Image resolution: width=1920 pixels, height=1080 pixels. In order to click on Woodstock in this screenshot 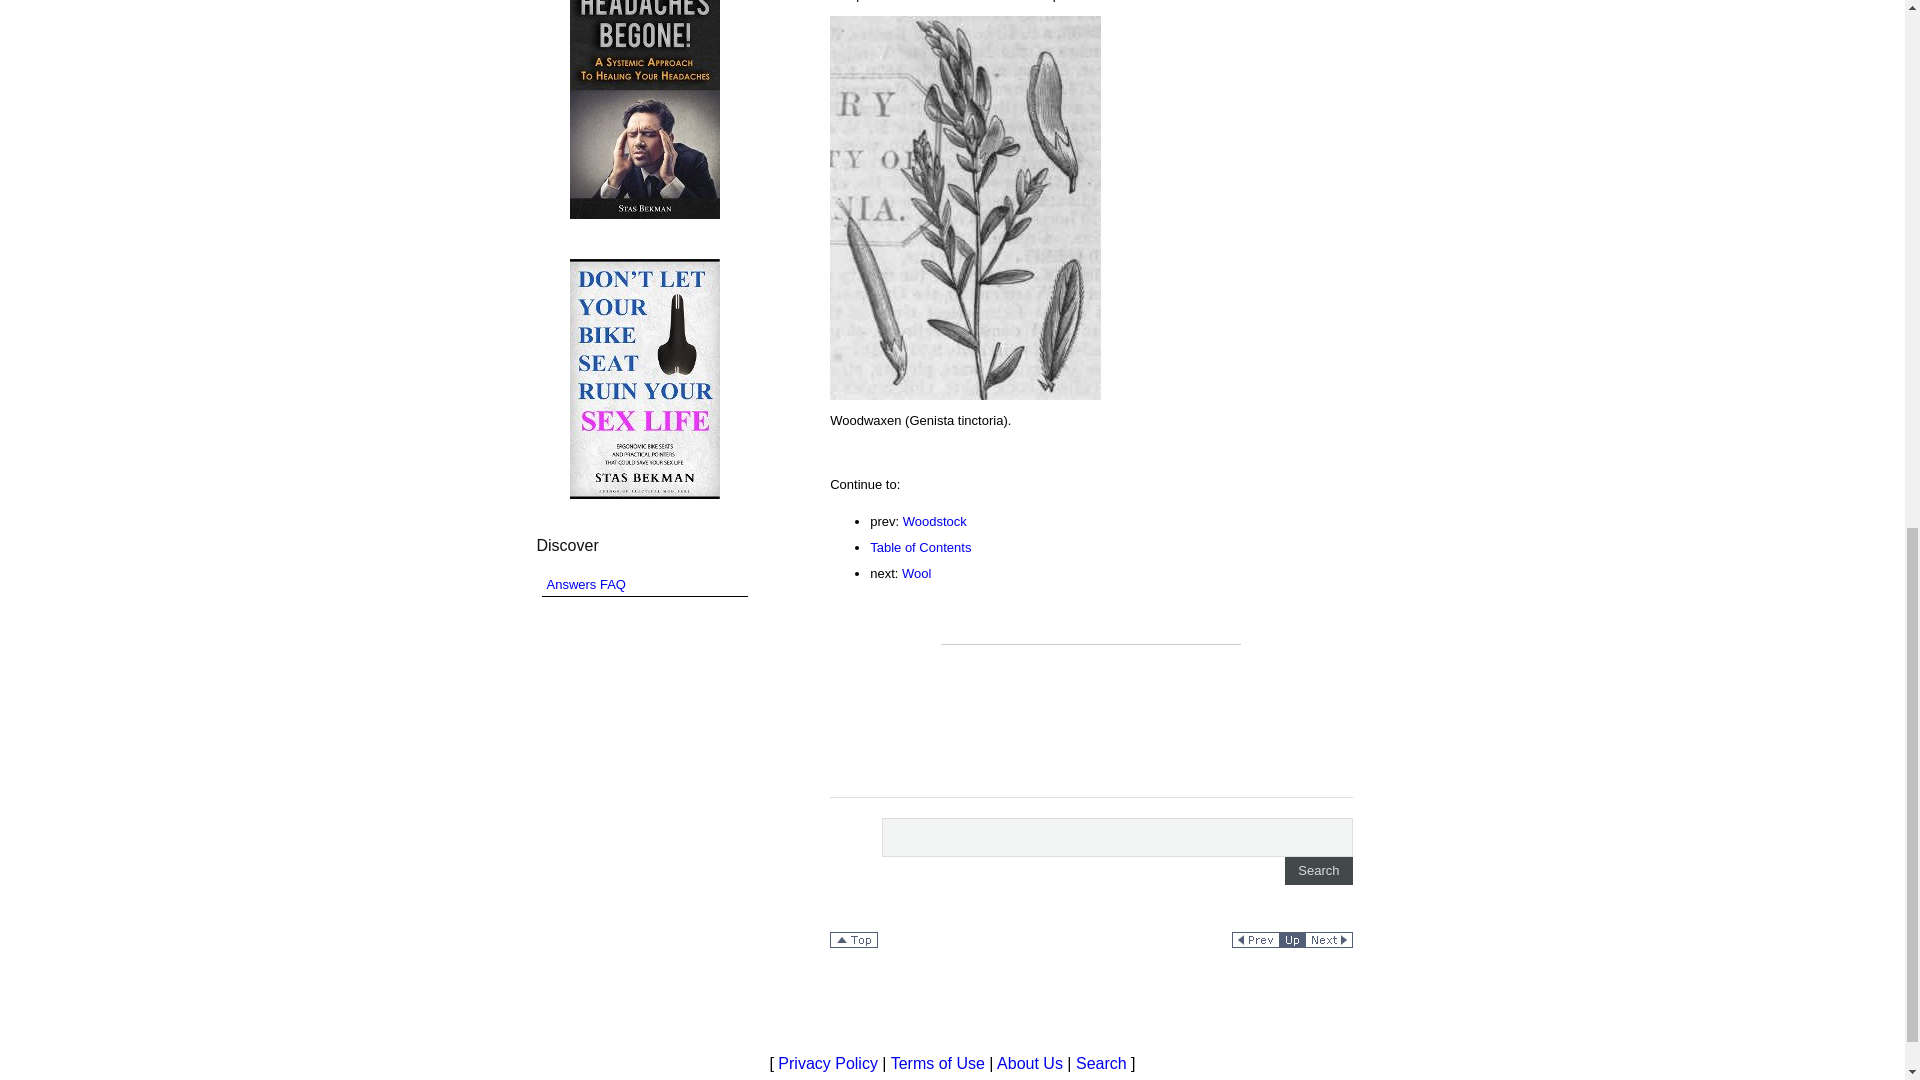, I will do `click(934, 522)`.